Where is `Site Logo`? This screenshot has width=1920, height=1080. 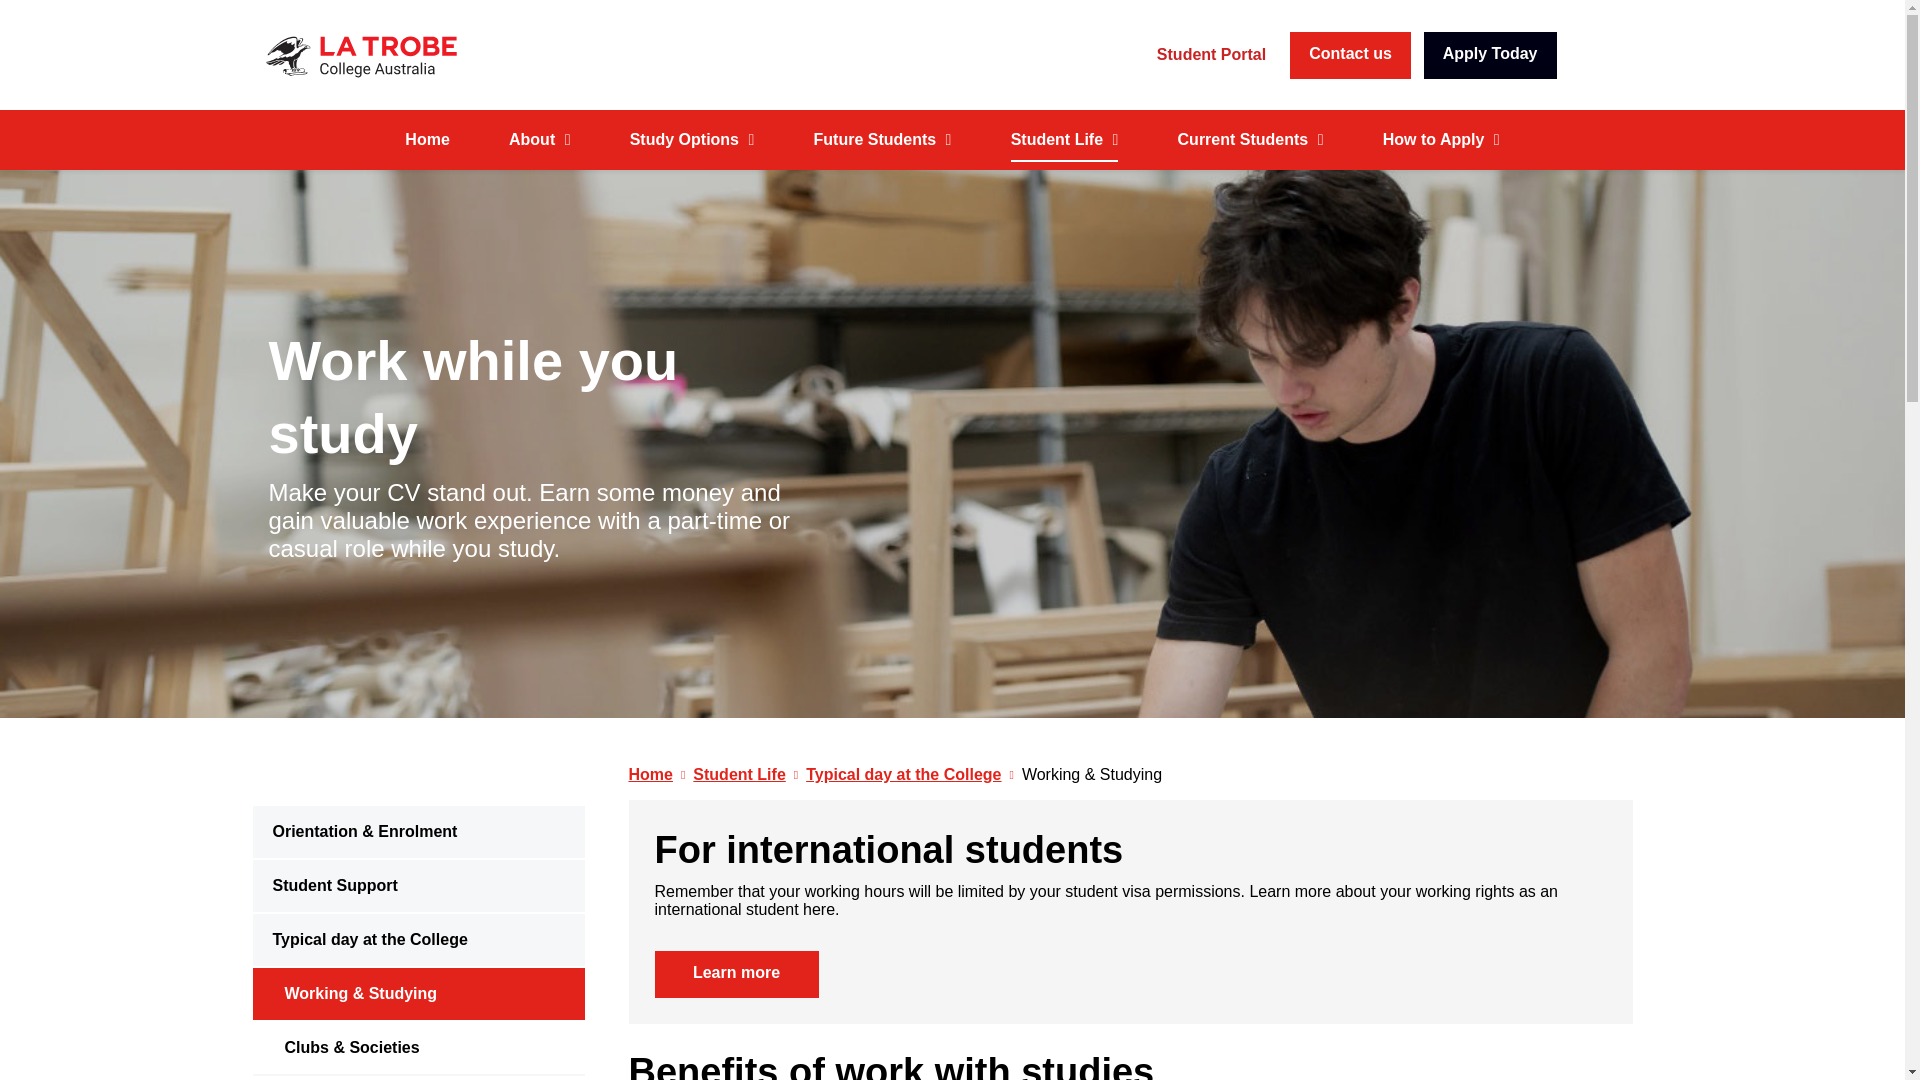 Site Logo is located at coordinates (417, 55).